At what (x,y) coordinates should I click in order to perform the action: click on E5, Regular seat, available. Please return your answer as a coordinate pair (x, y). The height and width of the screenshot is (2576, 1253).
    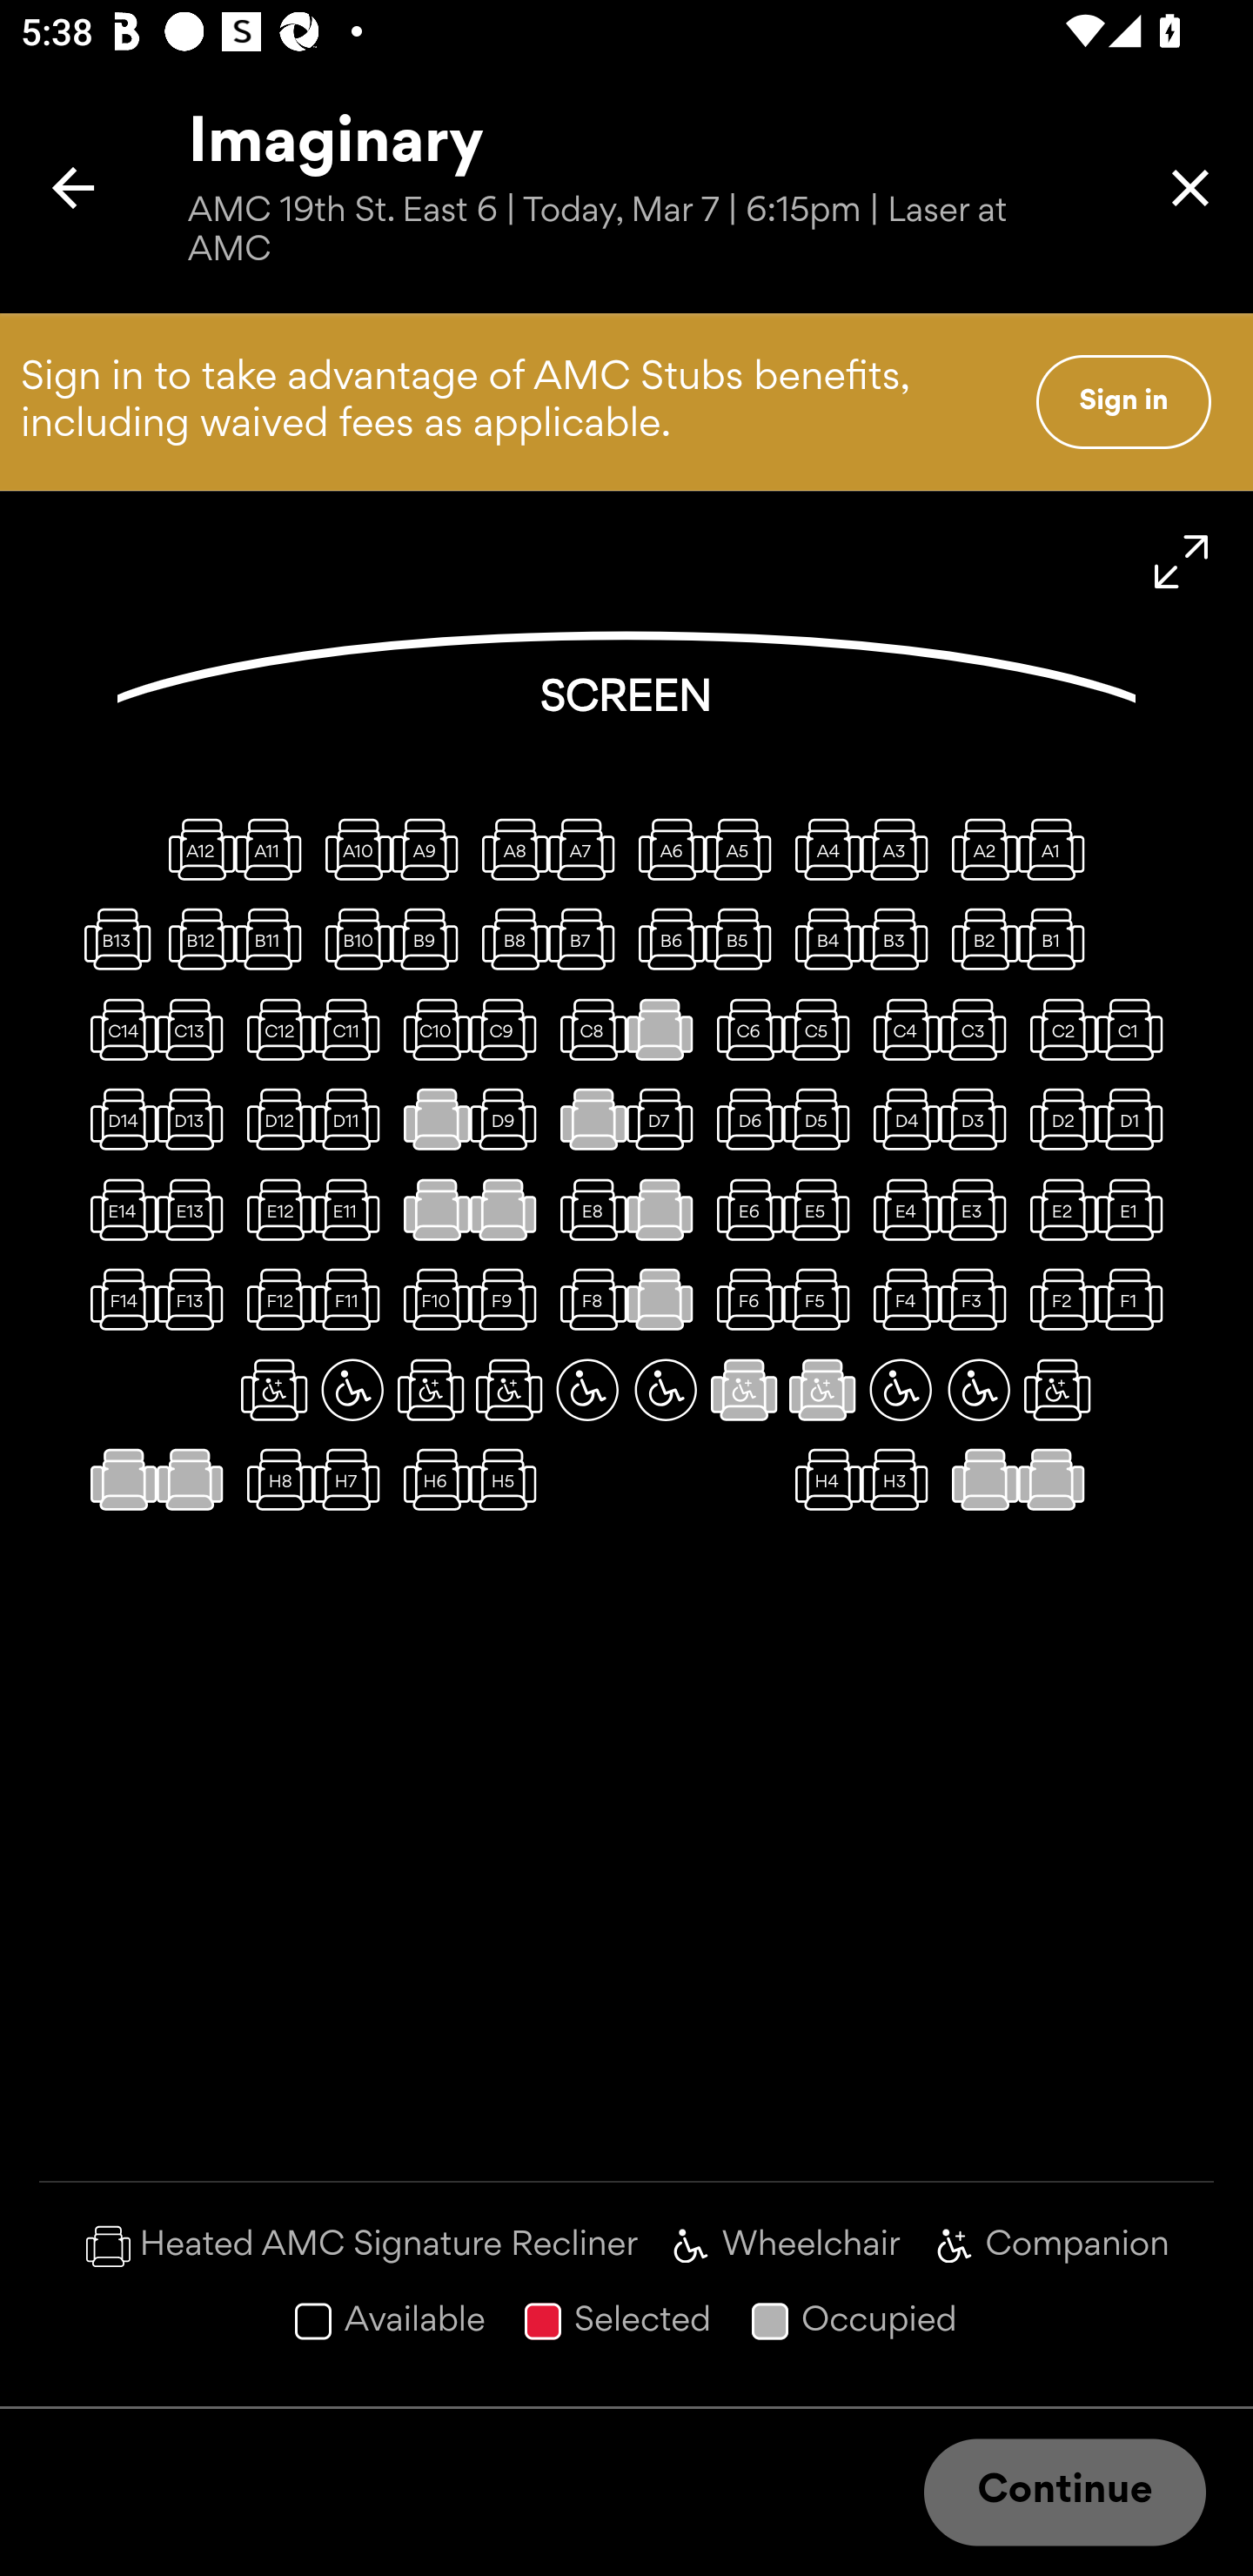
    Looking at the image, I should click on (822, 1209).